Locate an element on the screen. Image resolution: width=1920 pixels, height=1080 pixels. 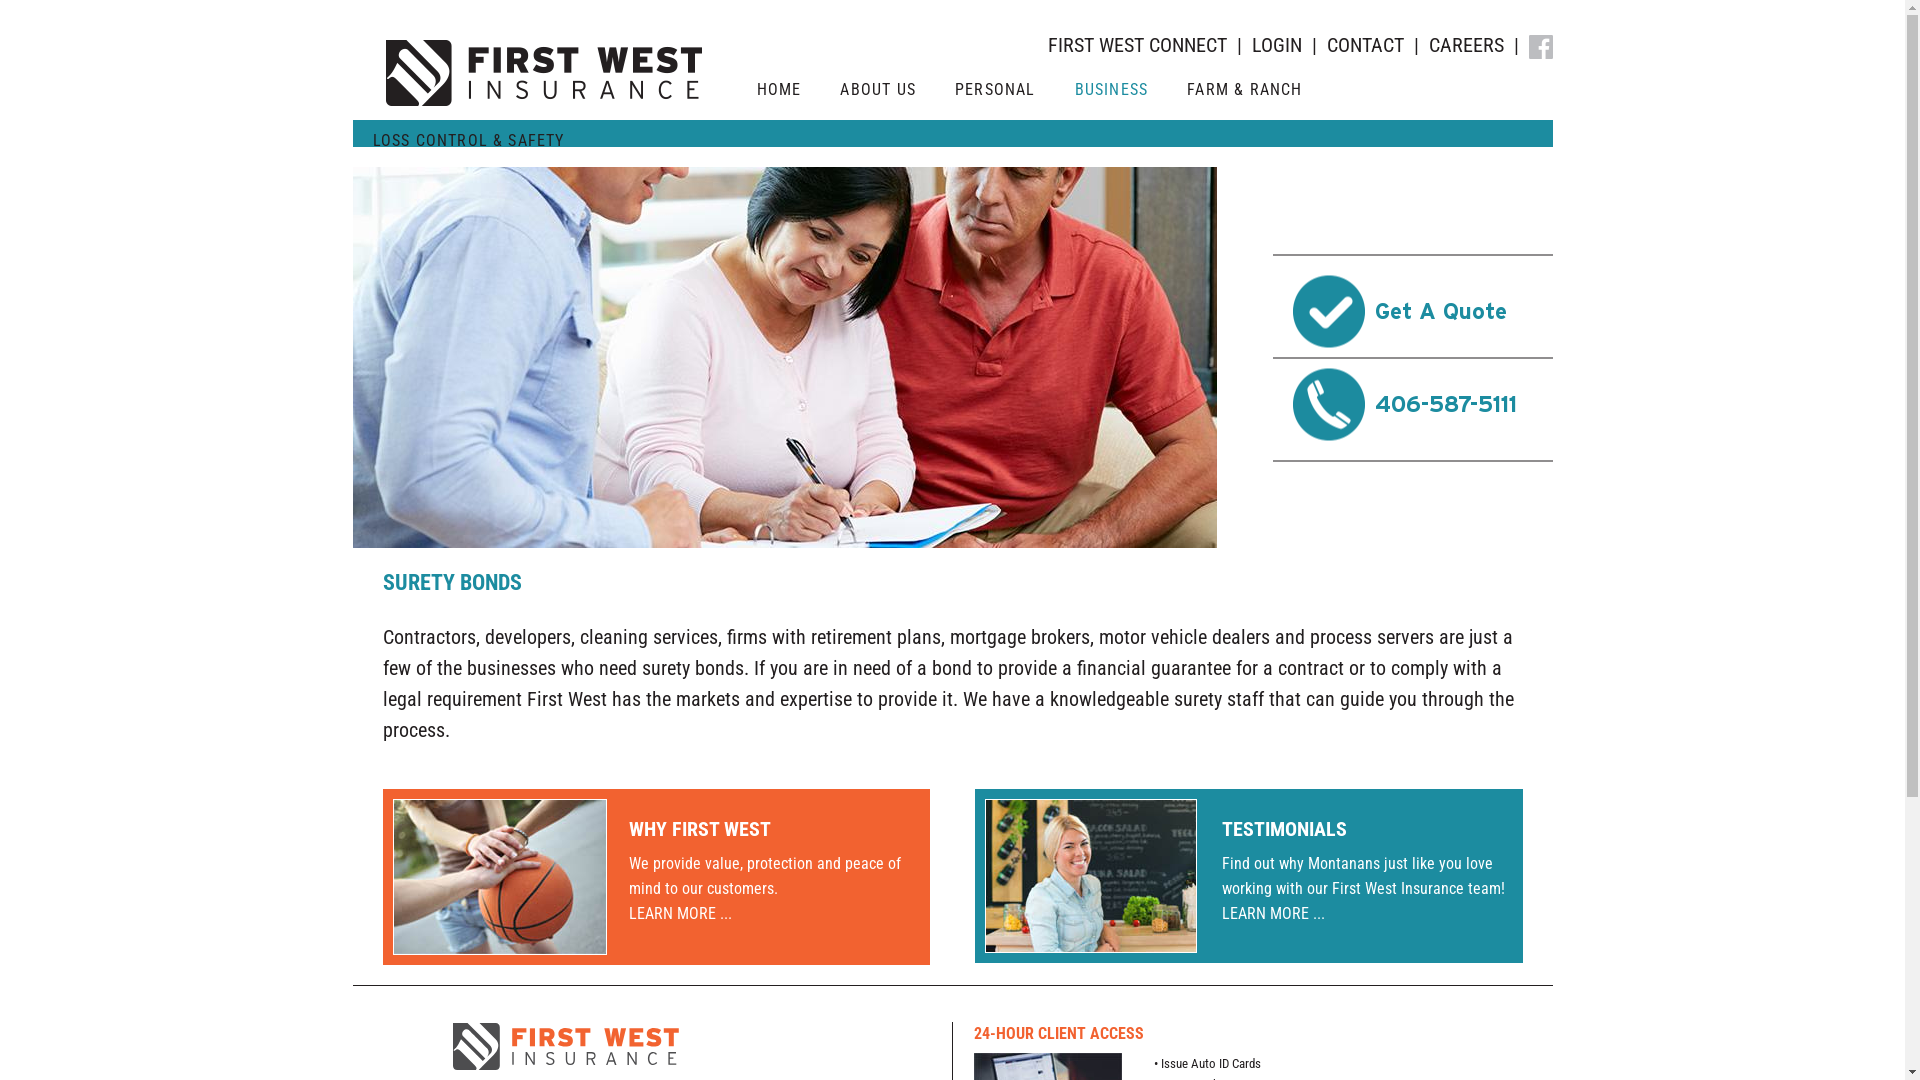
PERSONAL is located at coordinates (995, 94).